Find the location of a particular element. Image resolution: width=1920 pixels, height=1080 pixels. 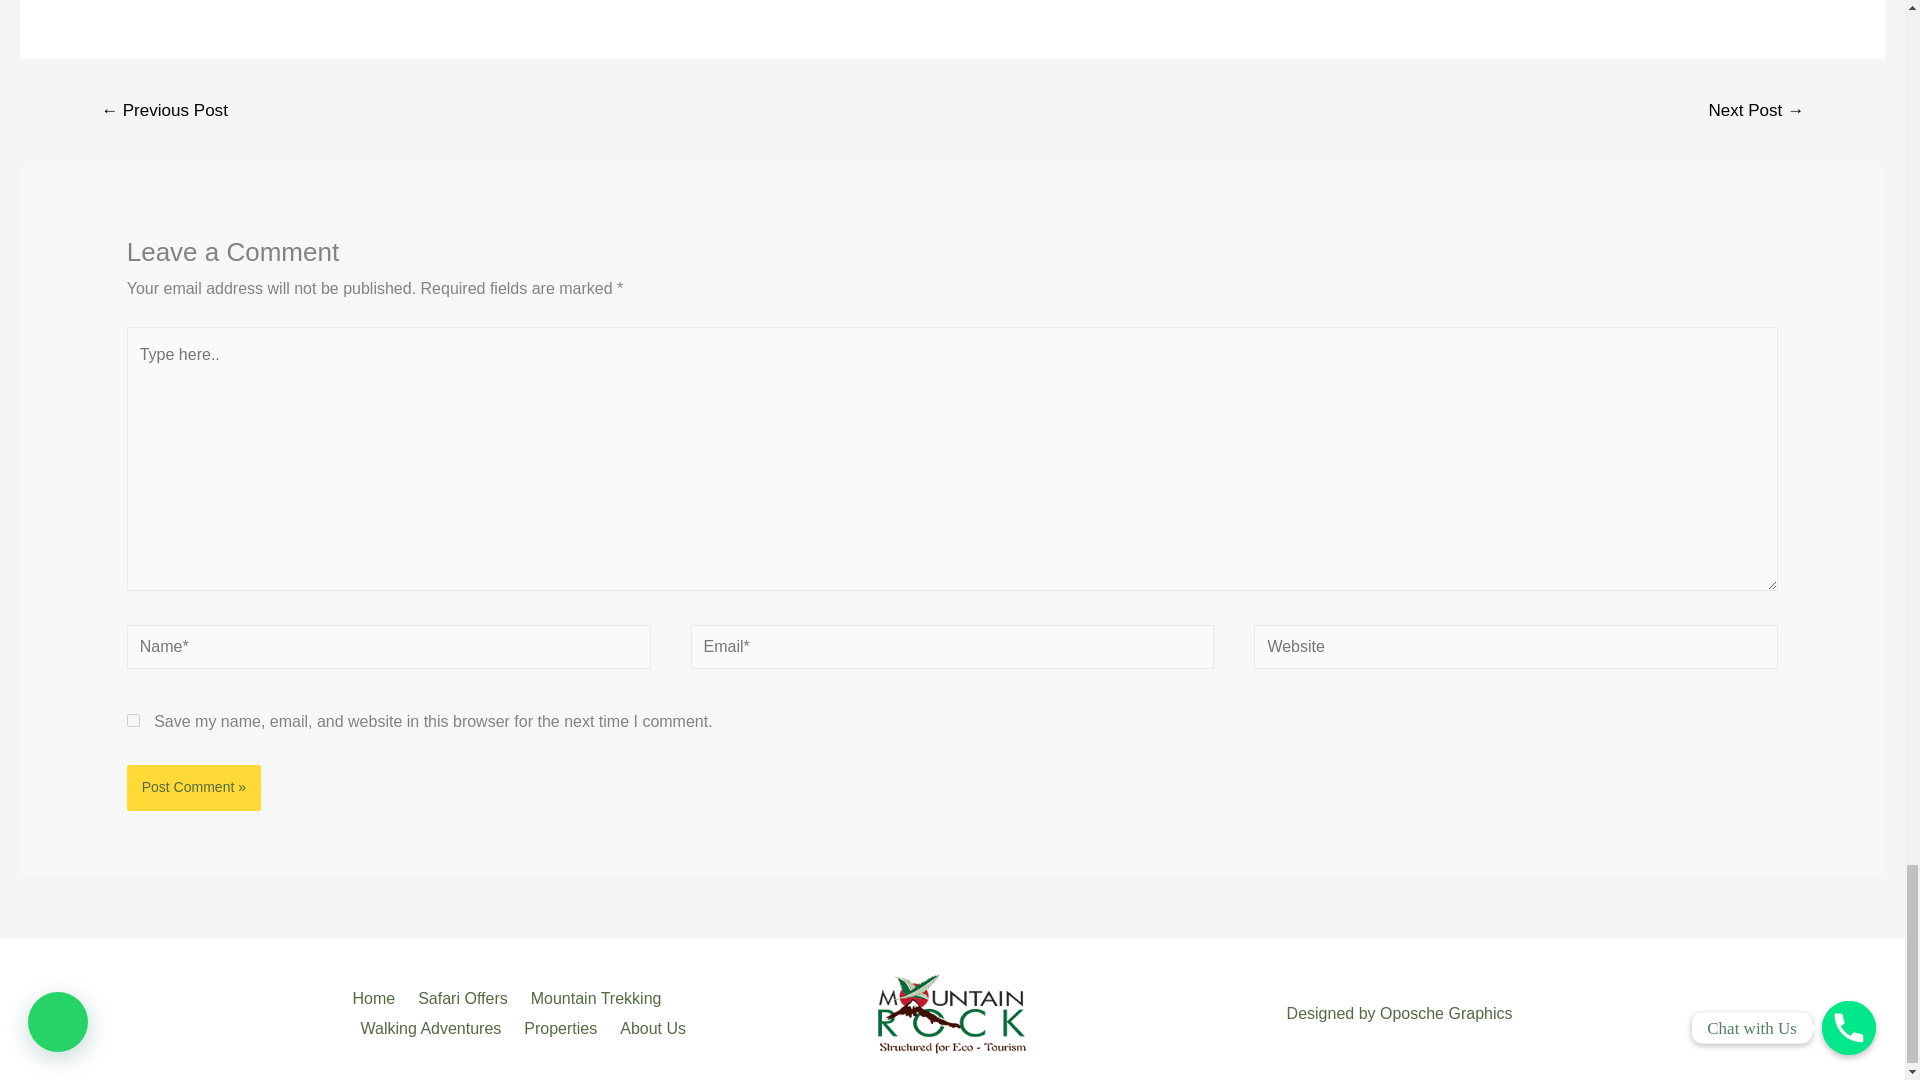

About Us is located at coordinates (656, 1029).